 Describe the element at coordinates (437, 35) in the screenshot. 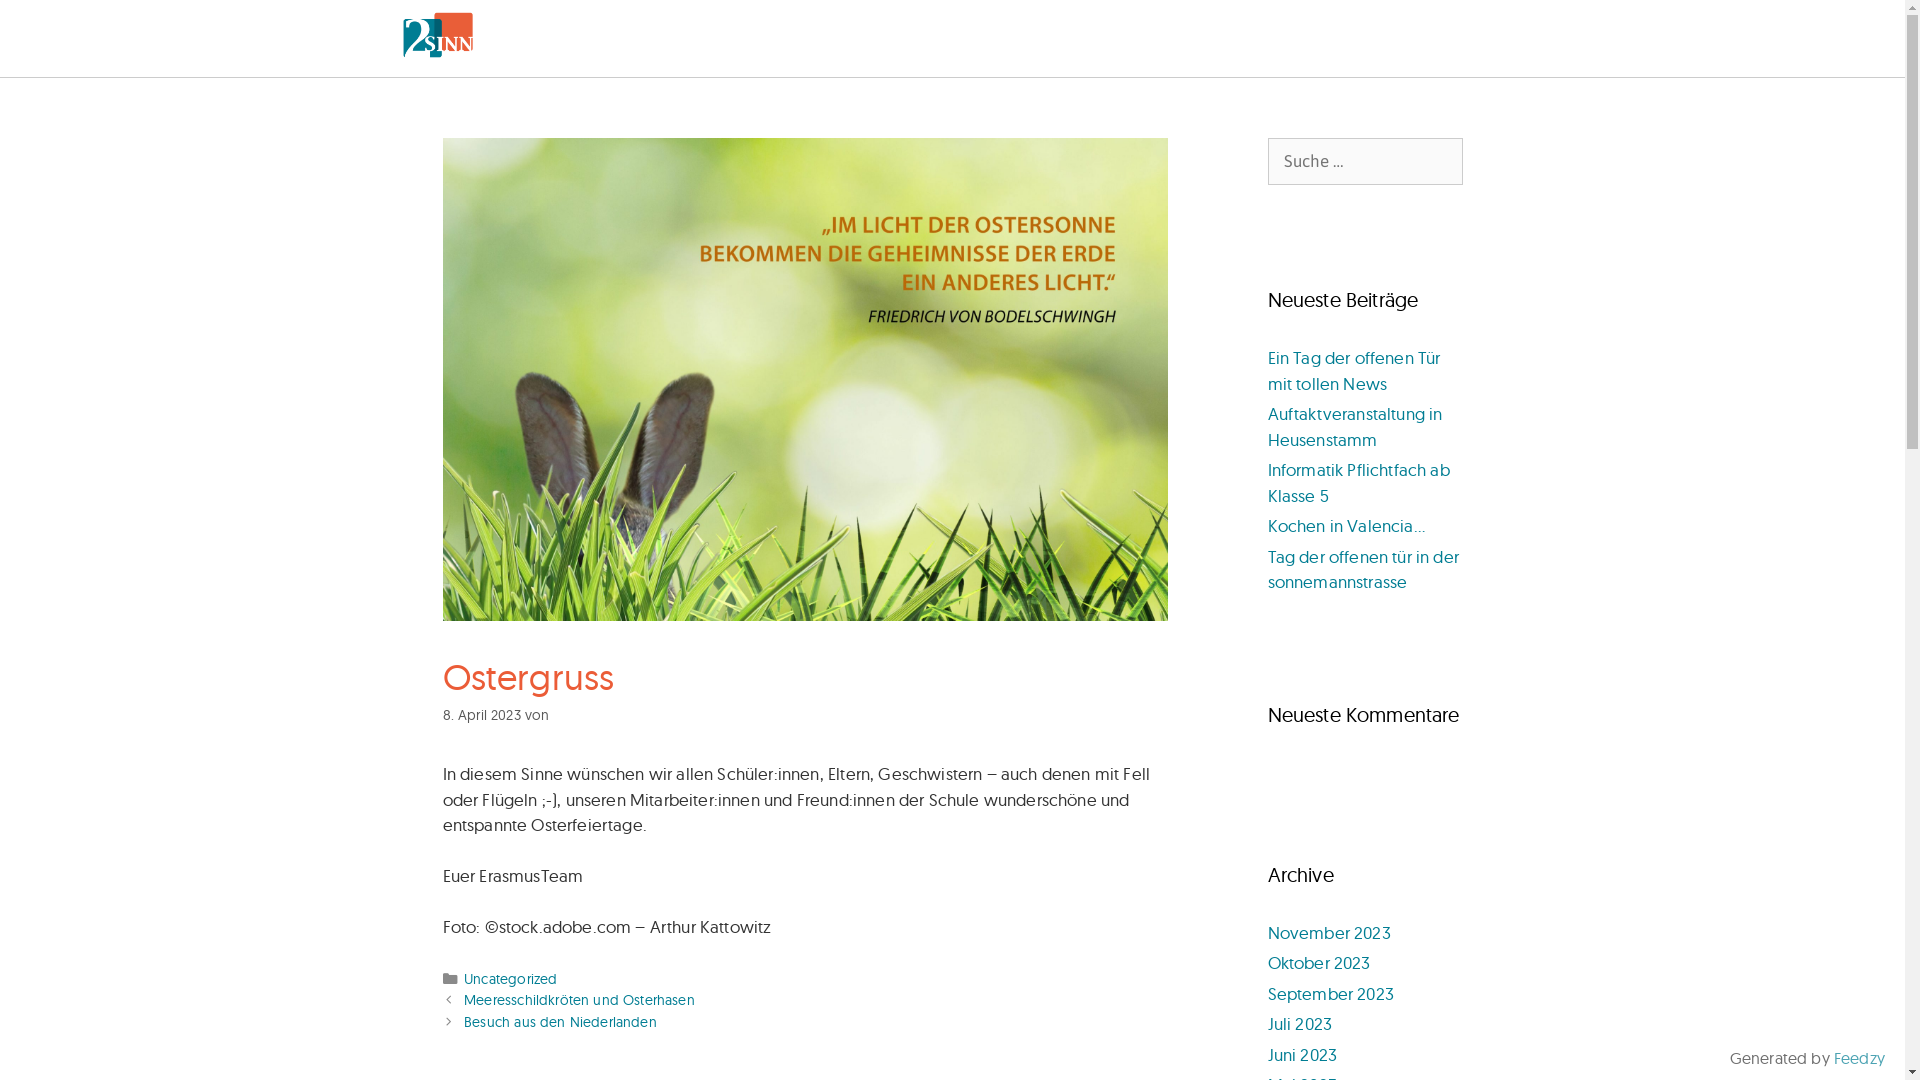

I see `2SINN Konzepte` at that location.